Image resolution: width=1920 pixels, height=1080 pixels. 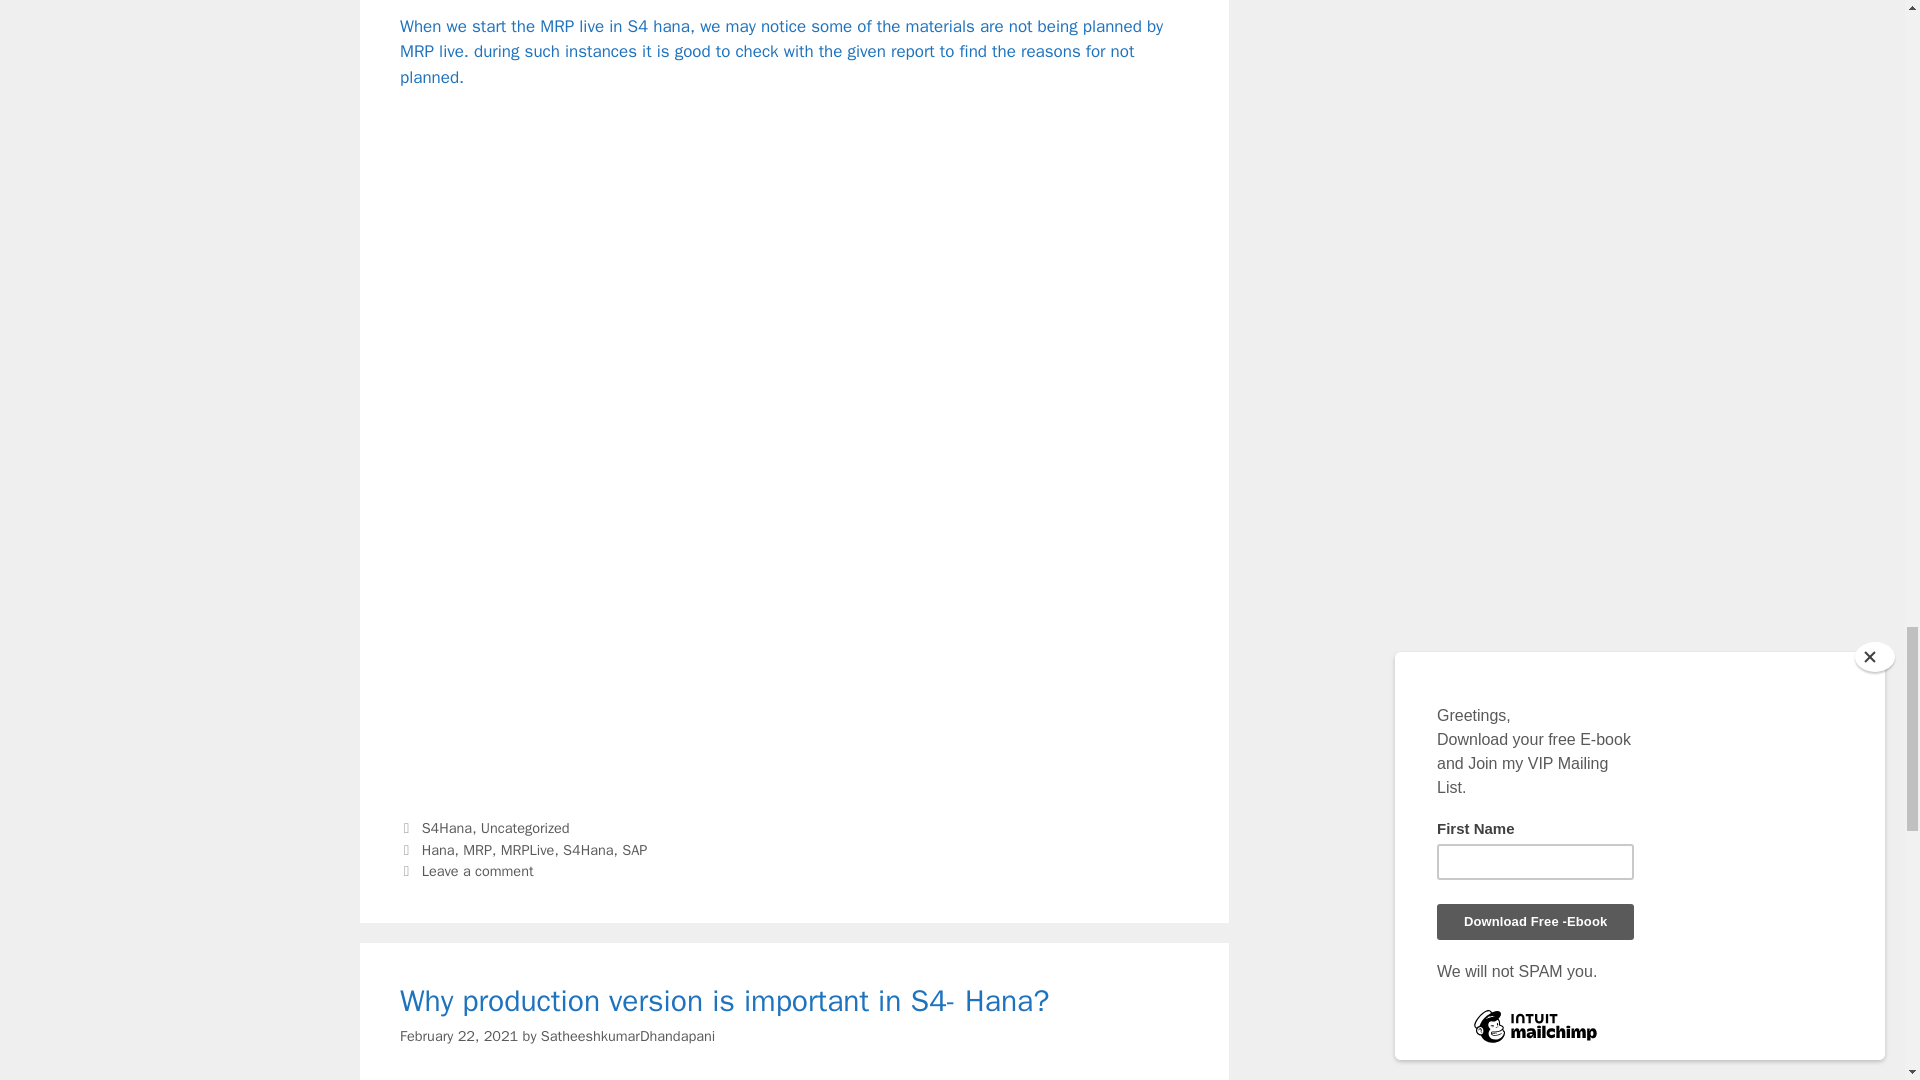 I want to click on Hana, so click(x=438, y=850).